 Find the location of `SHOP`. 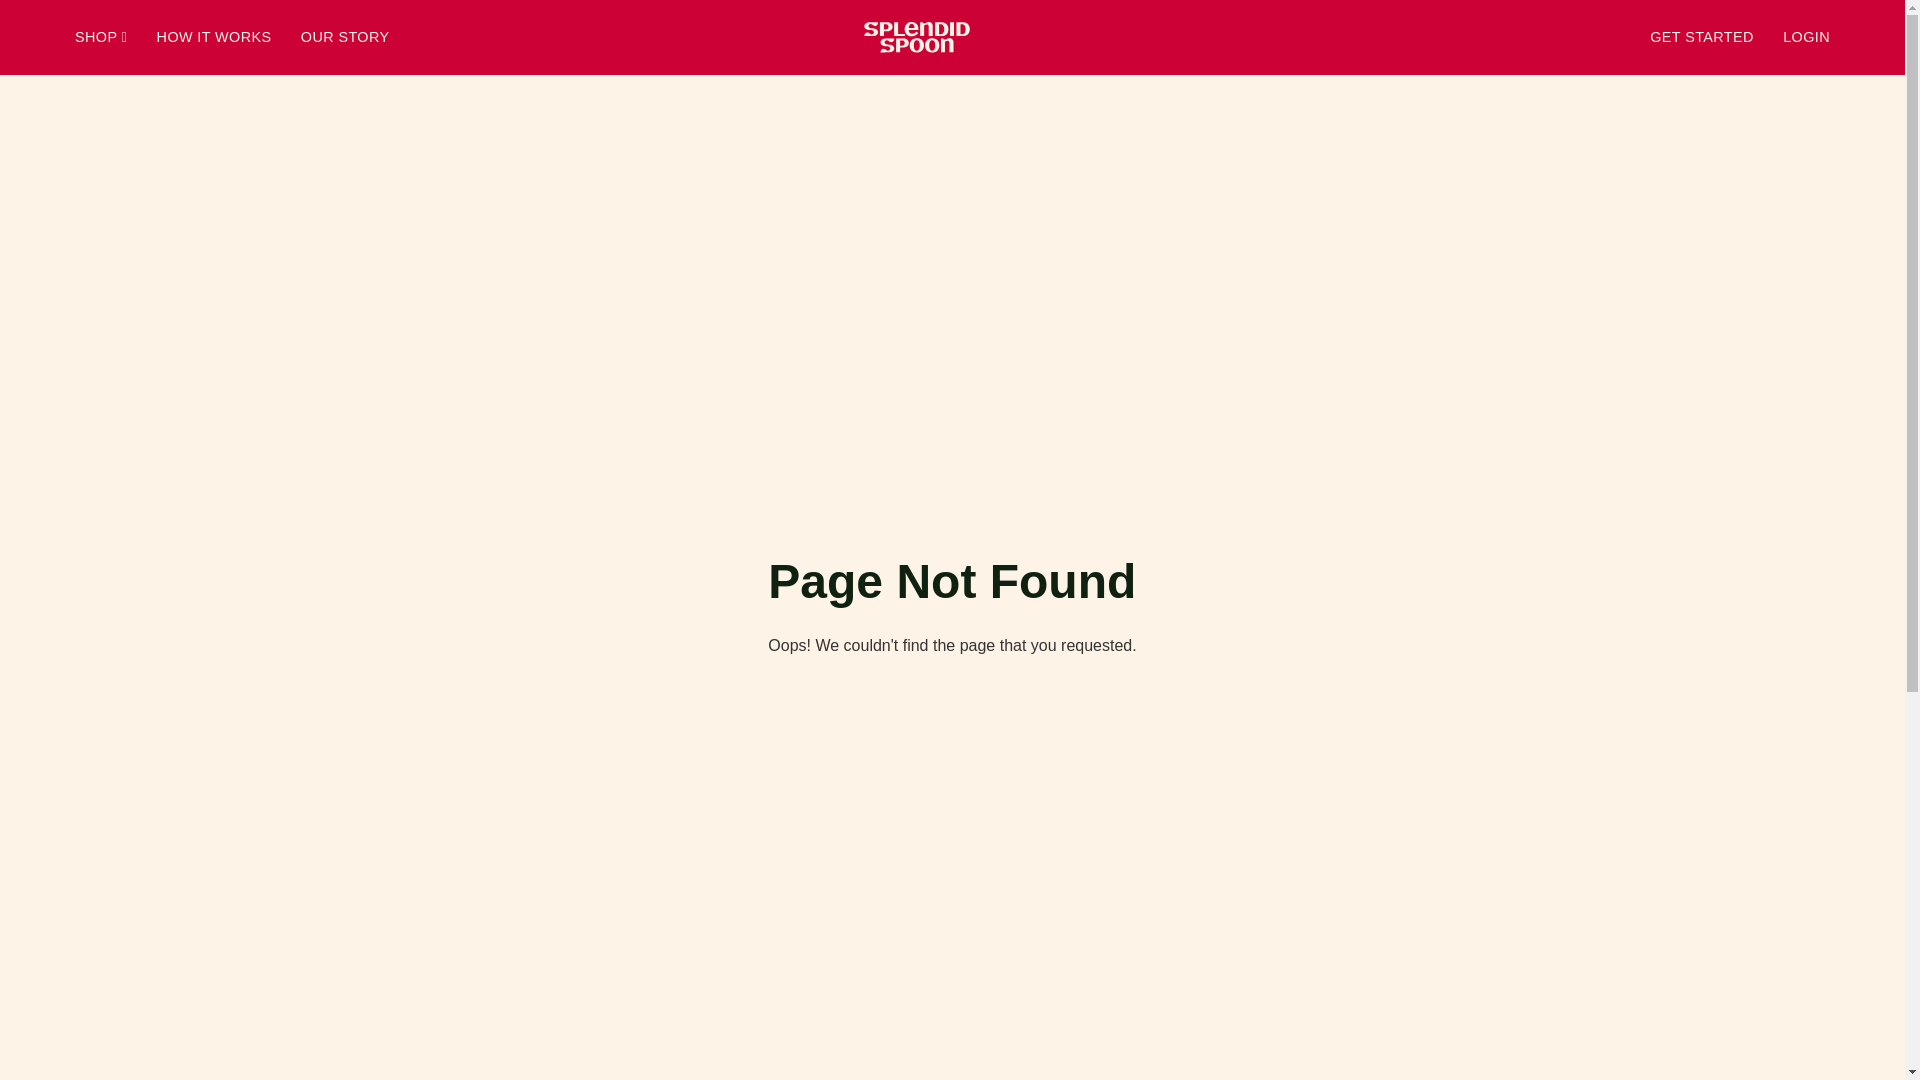

SHOP is located at coordinates (103, 37).